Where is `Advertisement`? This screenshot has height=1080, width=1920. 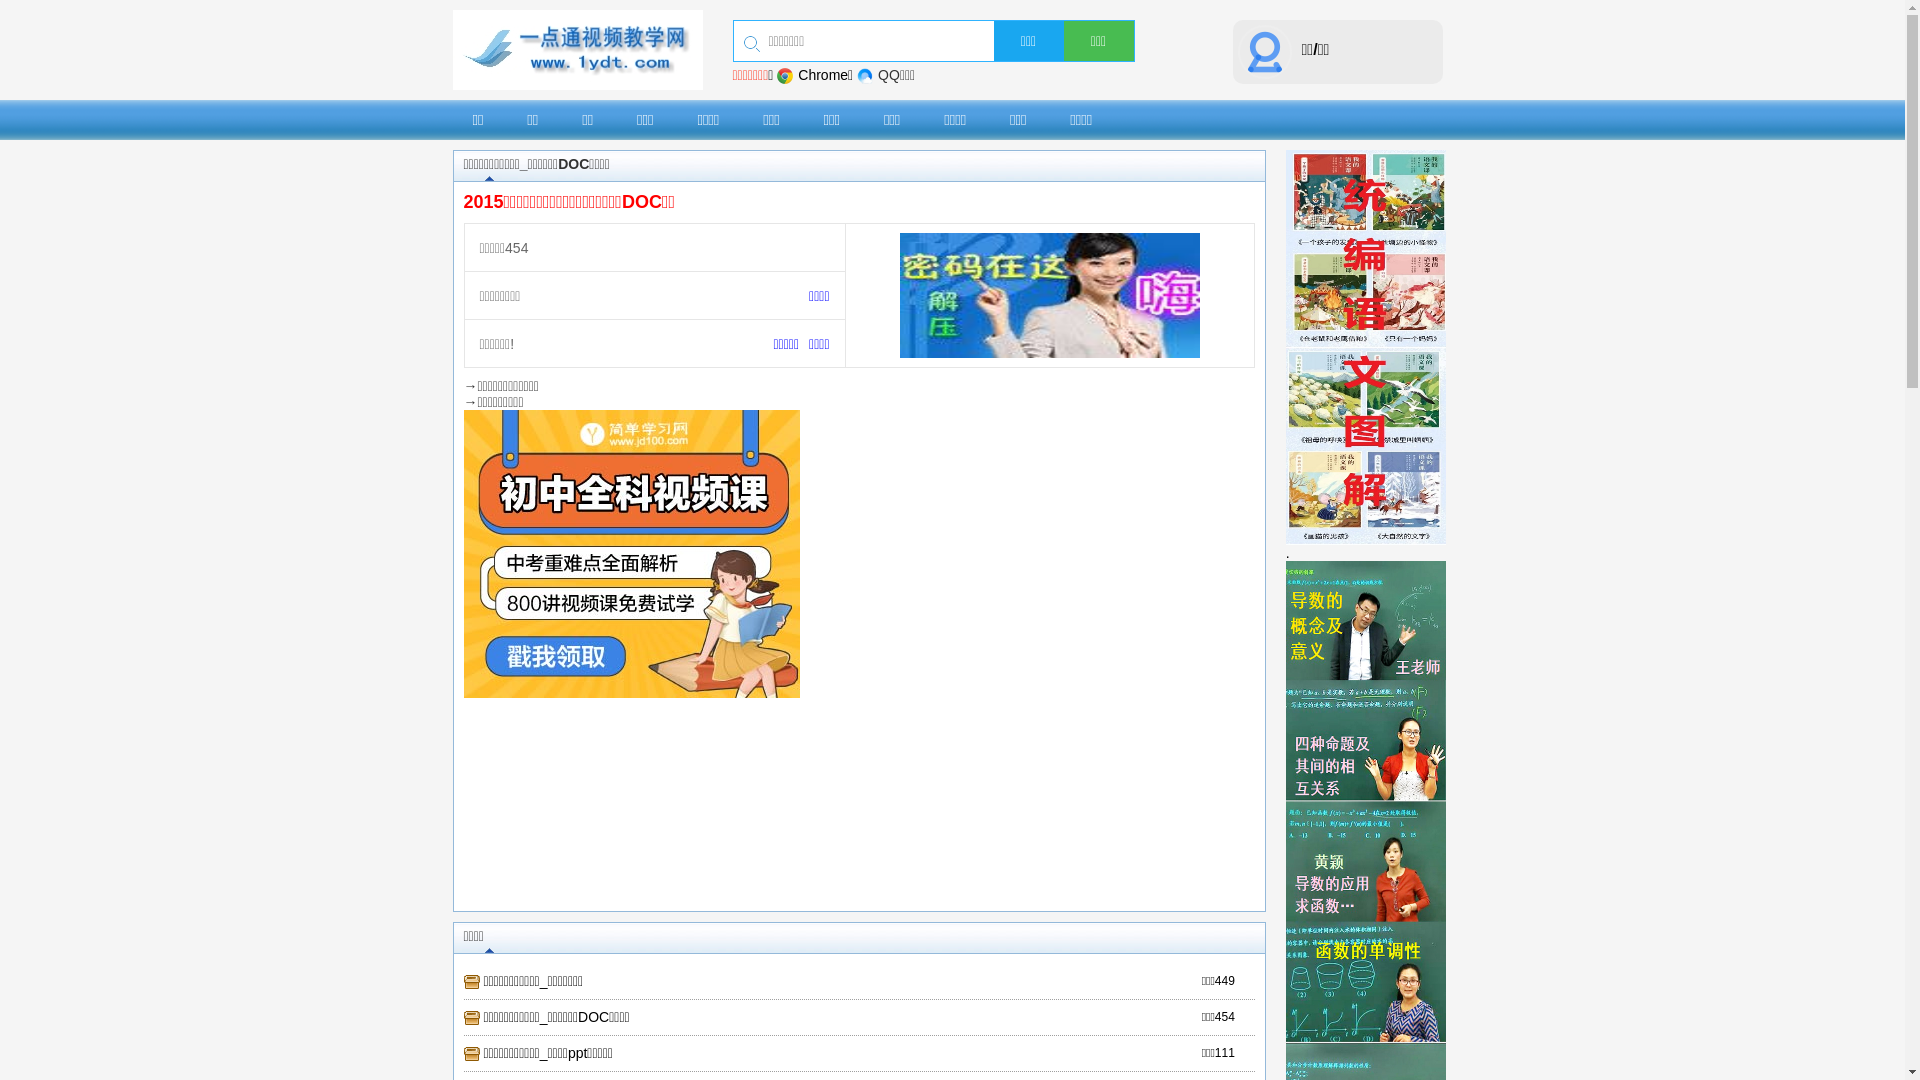 Advertisement is located at coordinates (864, 798).